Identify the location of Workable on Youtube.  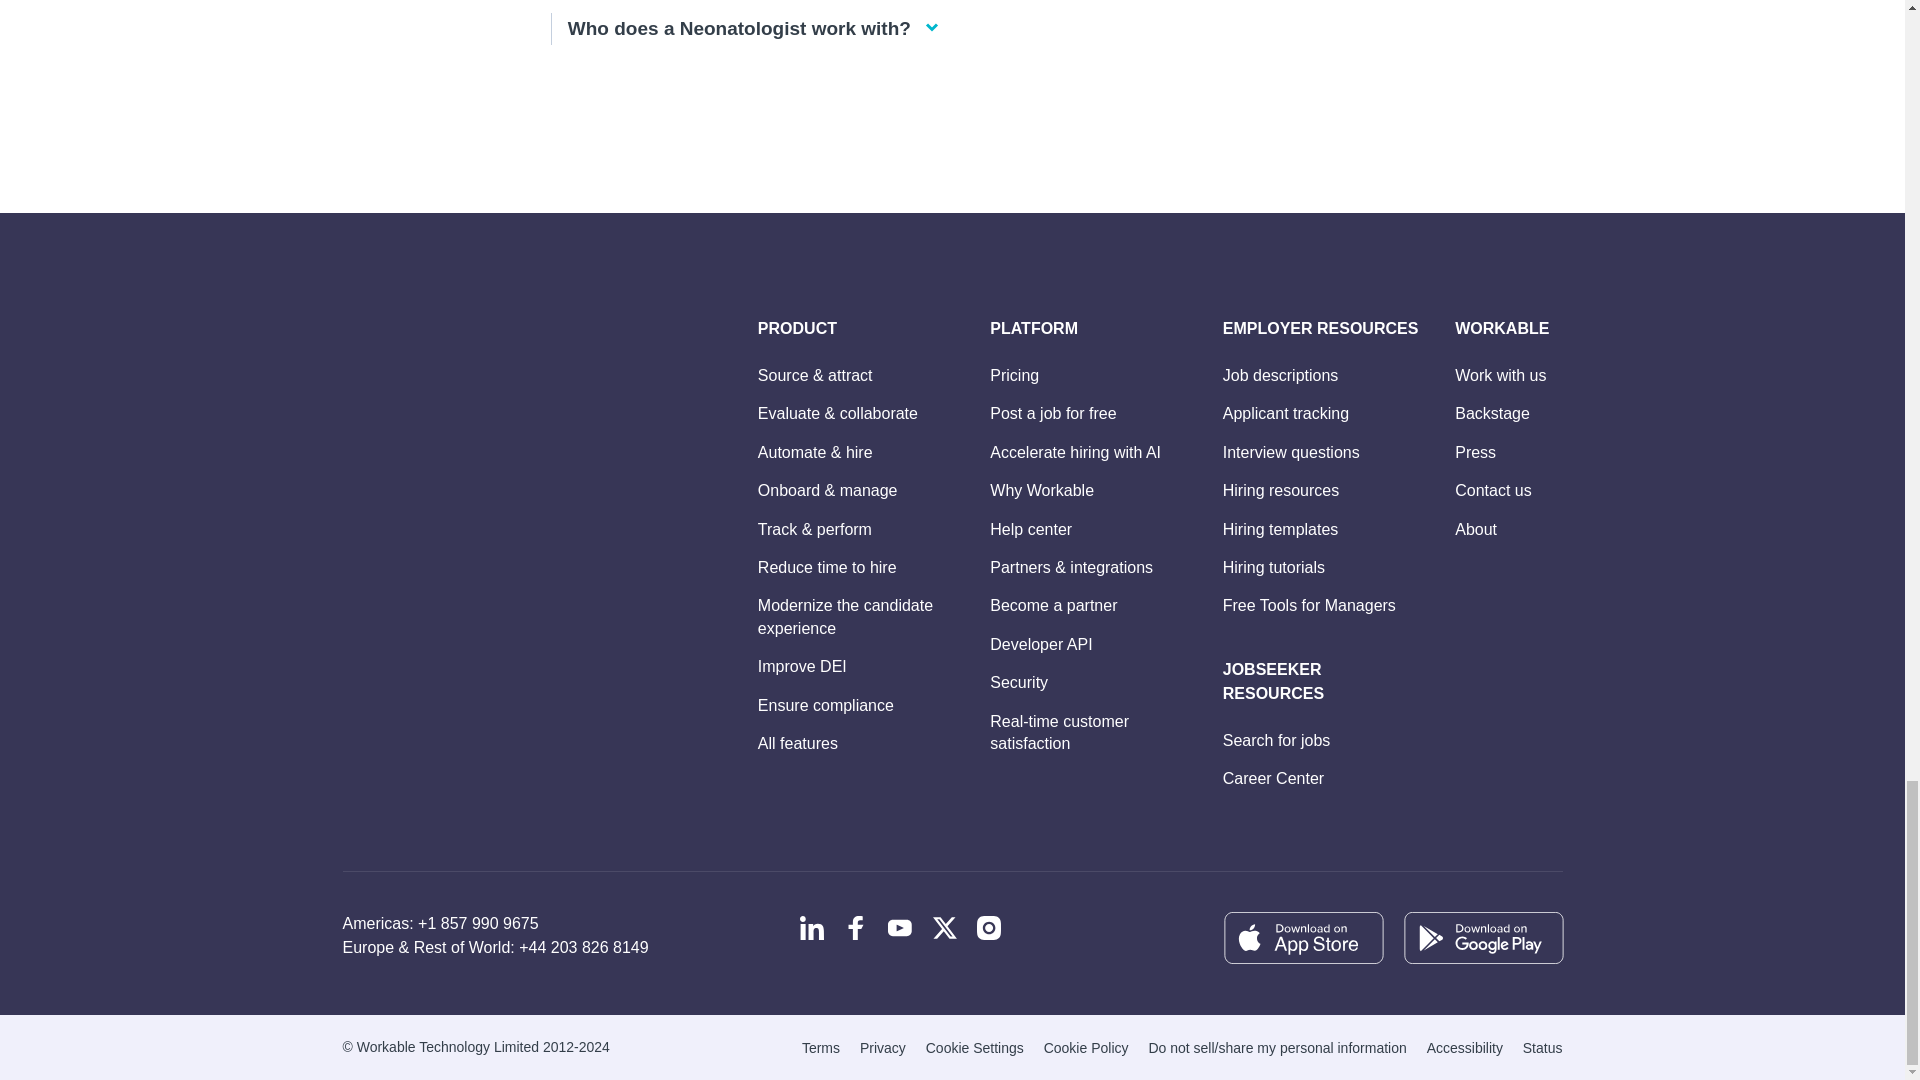
(900, 927).